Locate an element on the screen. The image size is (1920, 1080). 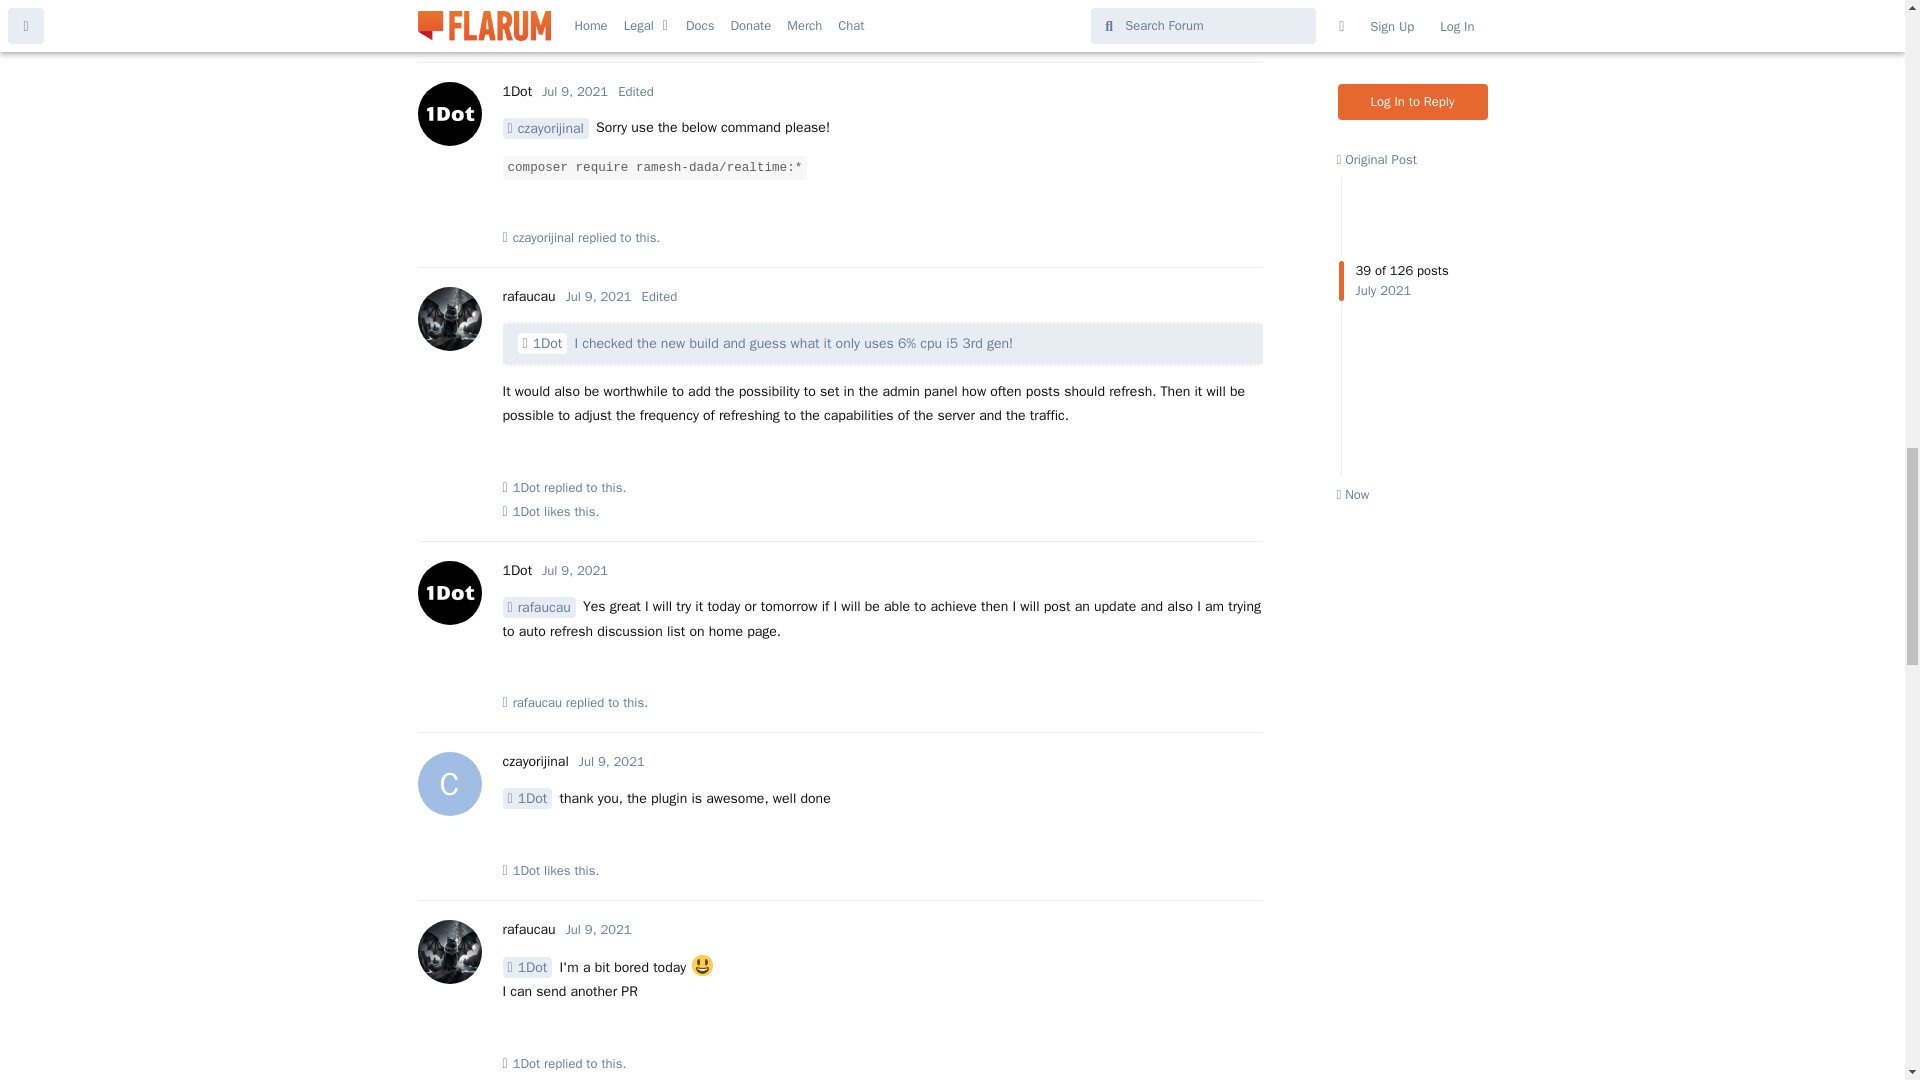
Friday, July 9, 2021 4:31 PM is located at coordinates (612, 761).